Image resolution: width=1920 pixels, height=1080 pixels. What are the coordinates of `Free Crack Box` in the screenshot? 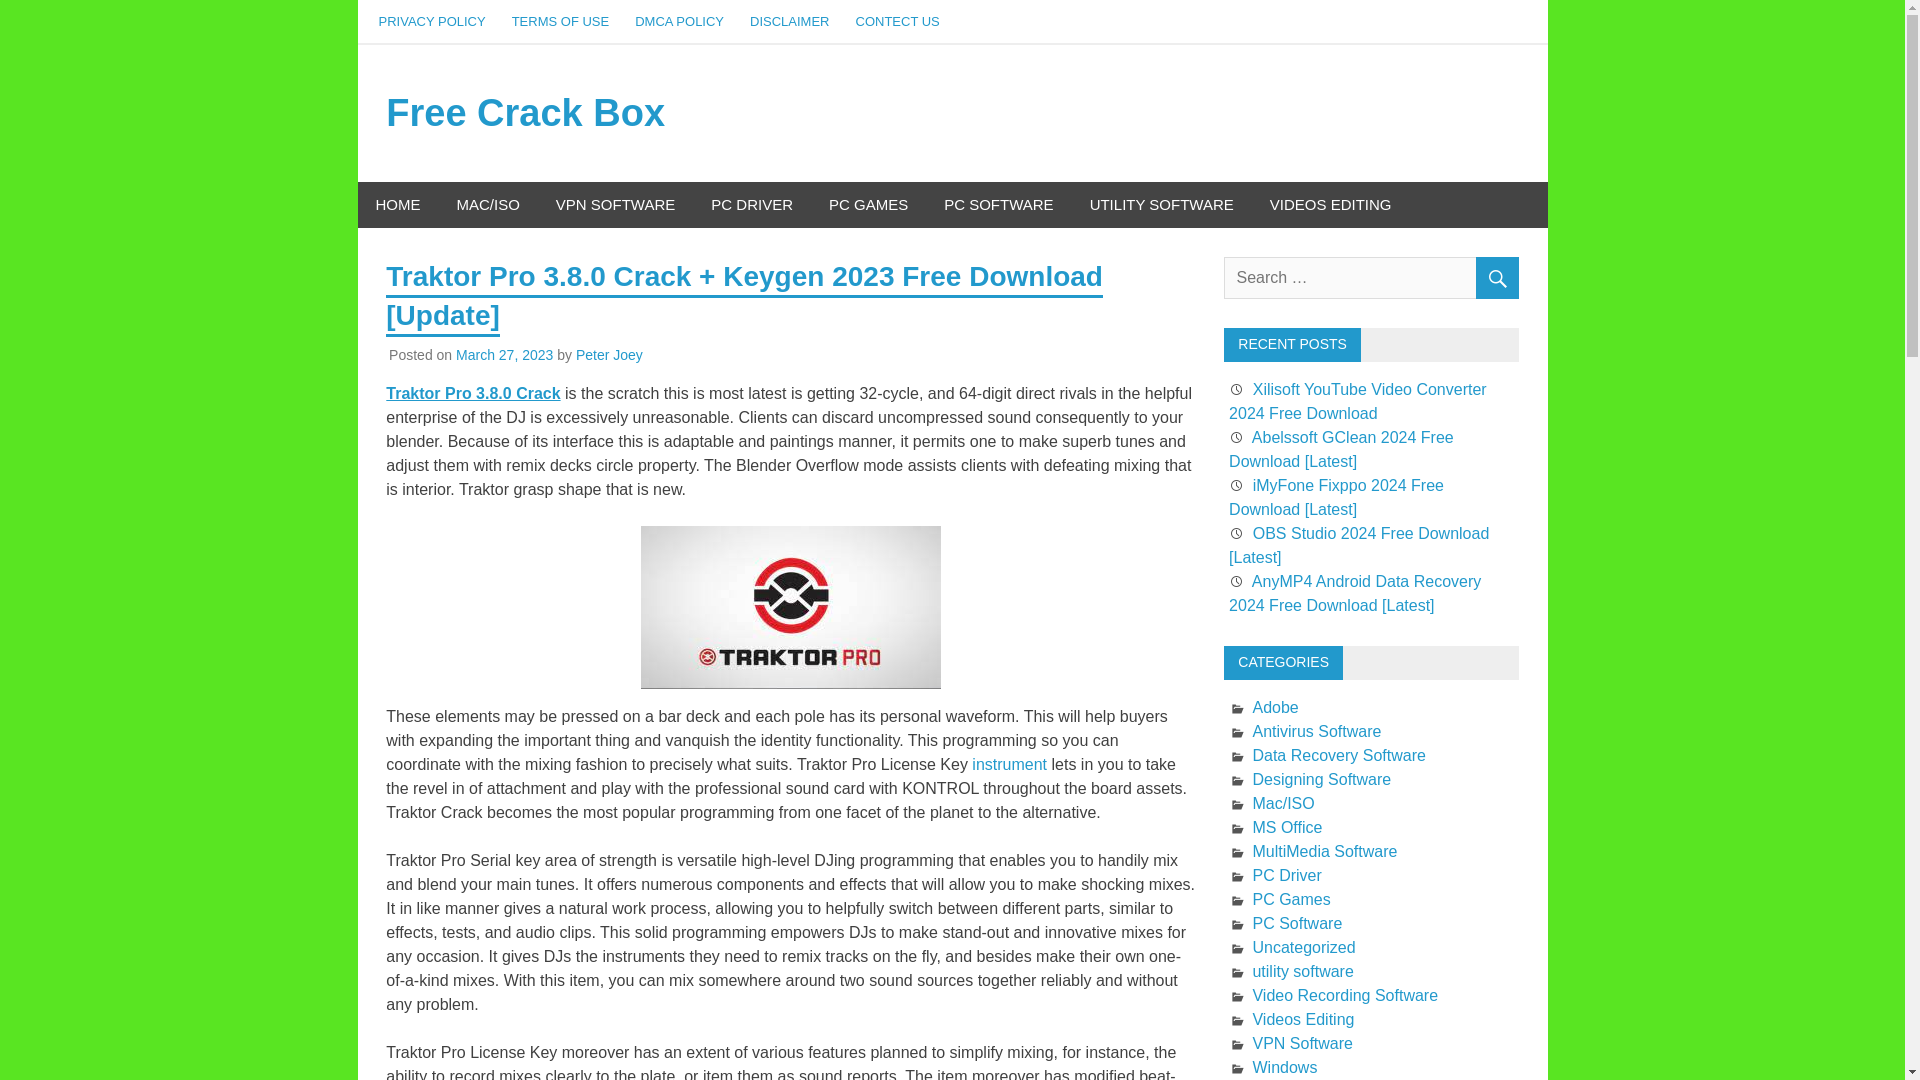 It's located at (524, 112).